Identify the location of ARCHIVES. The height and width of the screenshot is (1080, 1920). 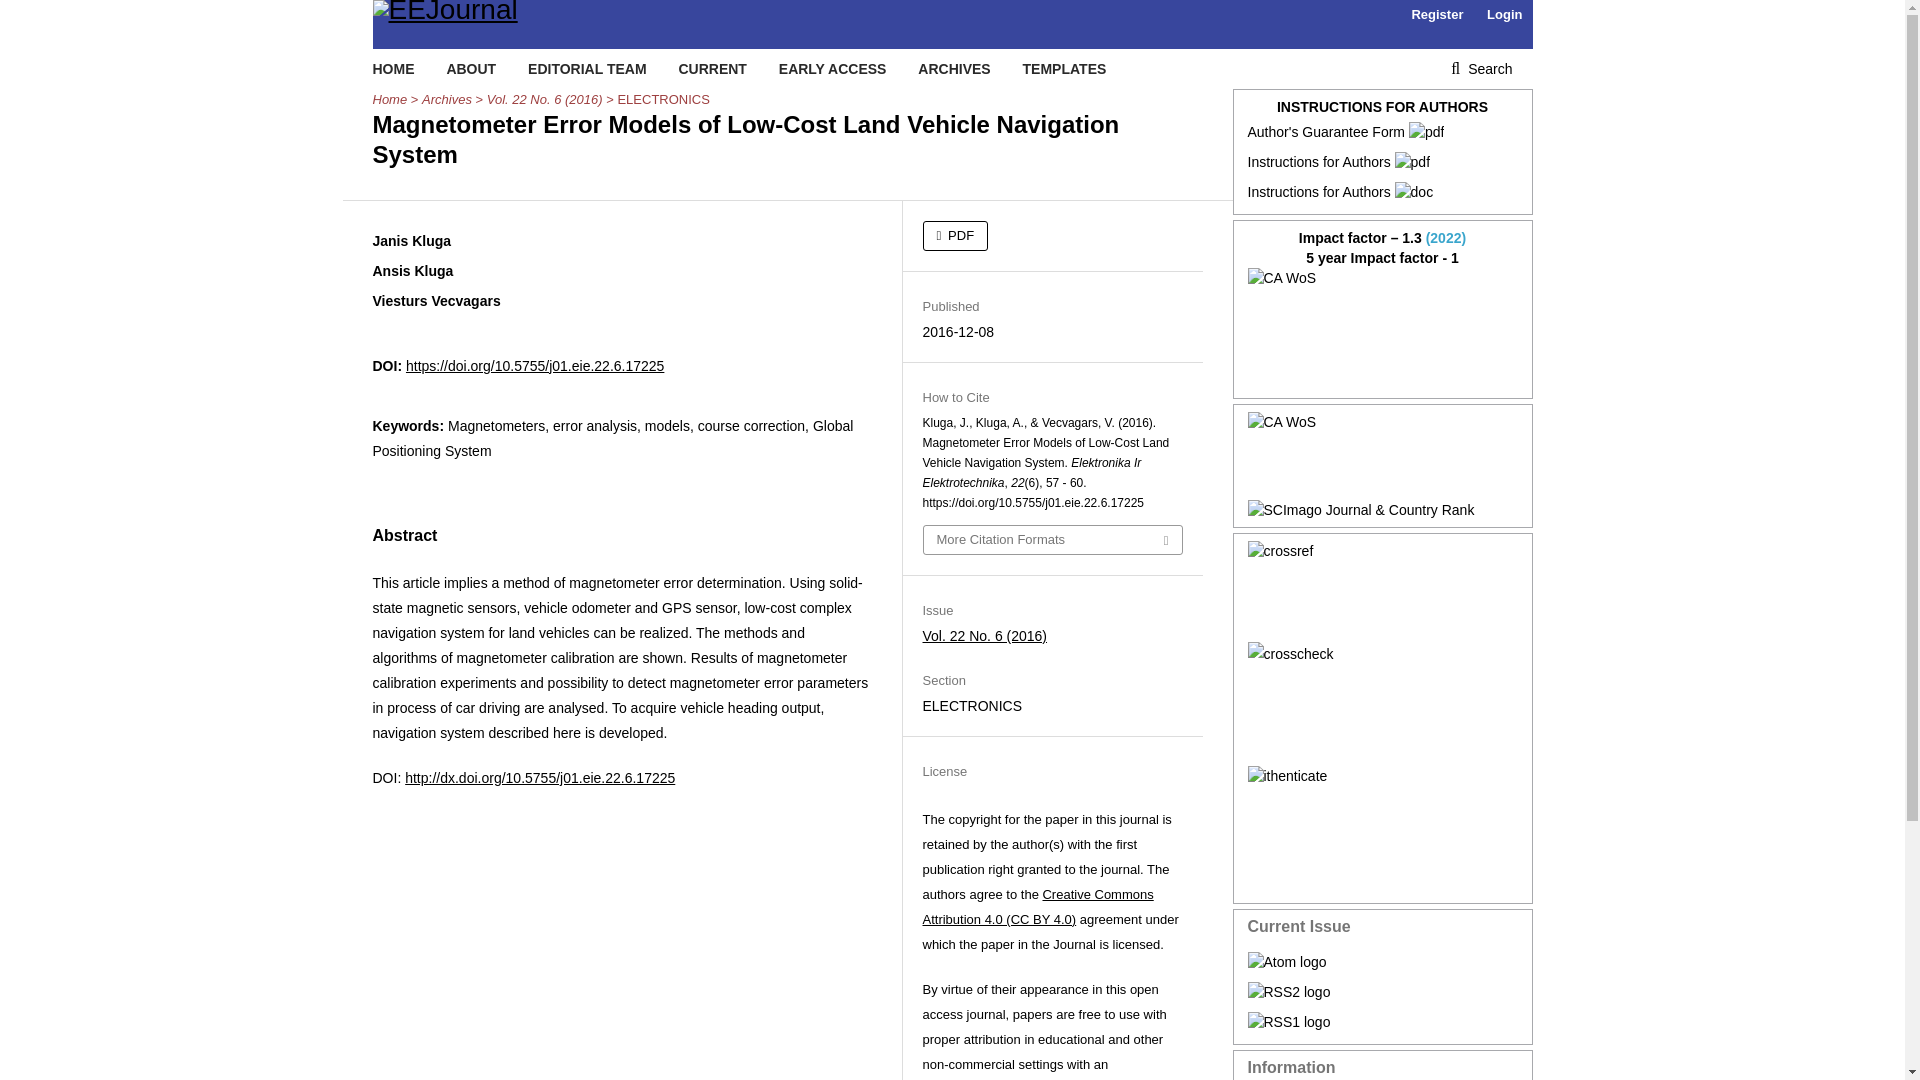
(954, 68).